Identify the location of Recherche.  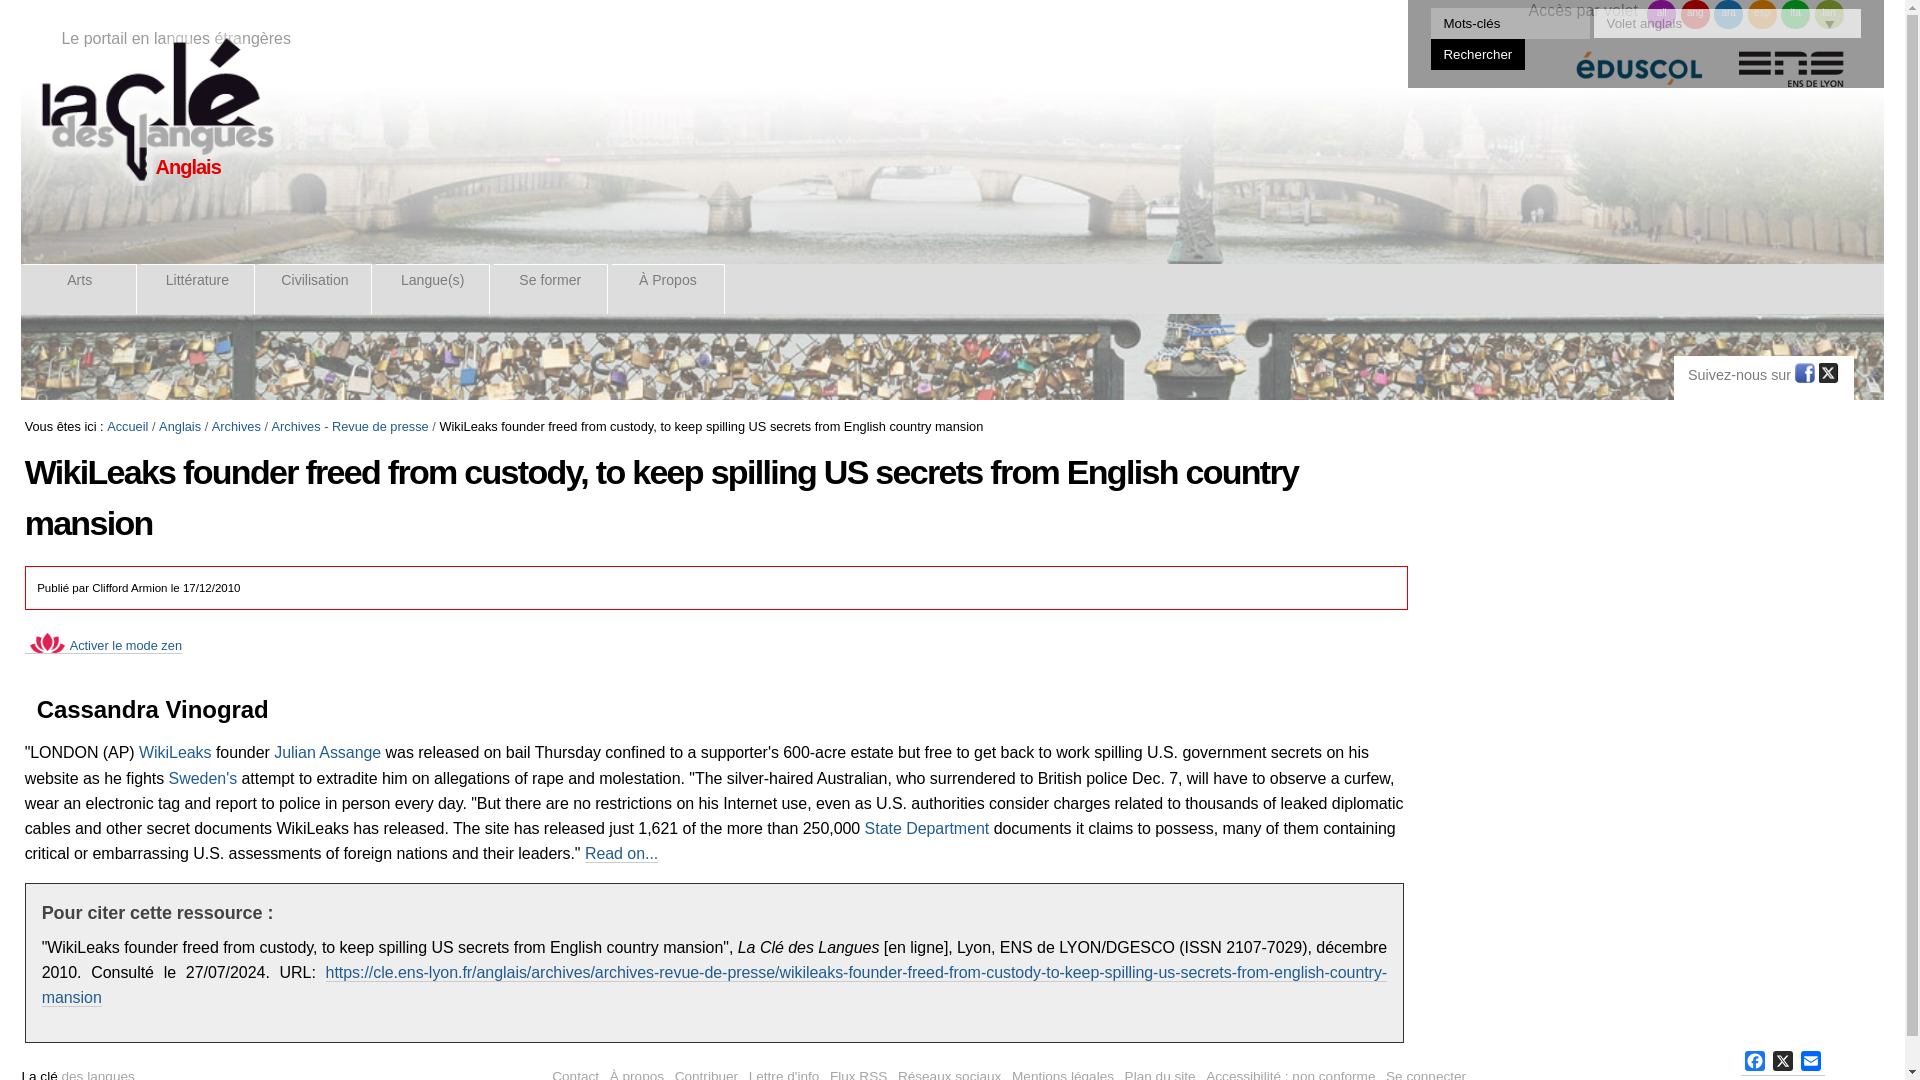
(1510, 22).